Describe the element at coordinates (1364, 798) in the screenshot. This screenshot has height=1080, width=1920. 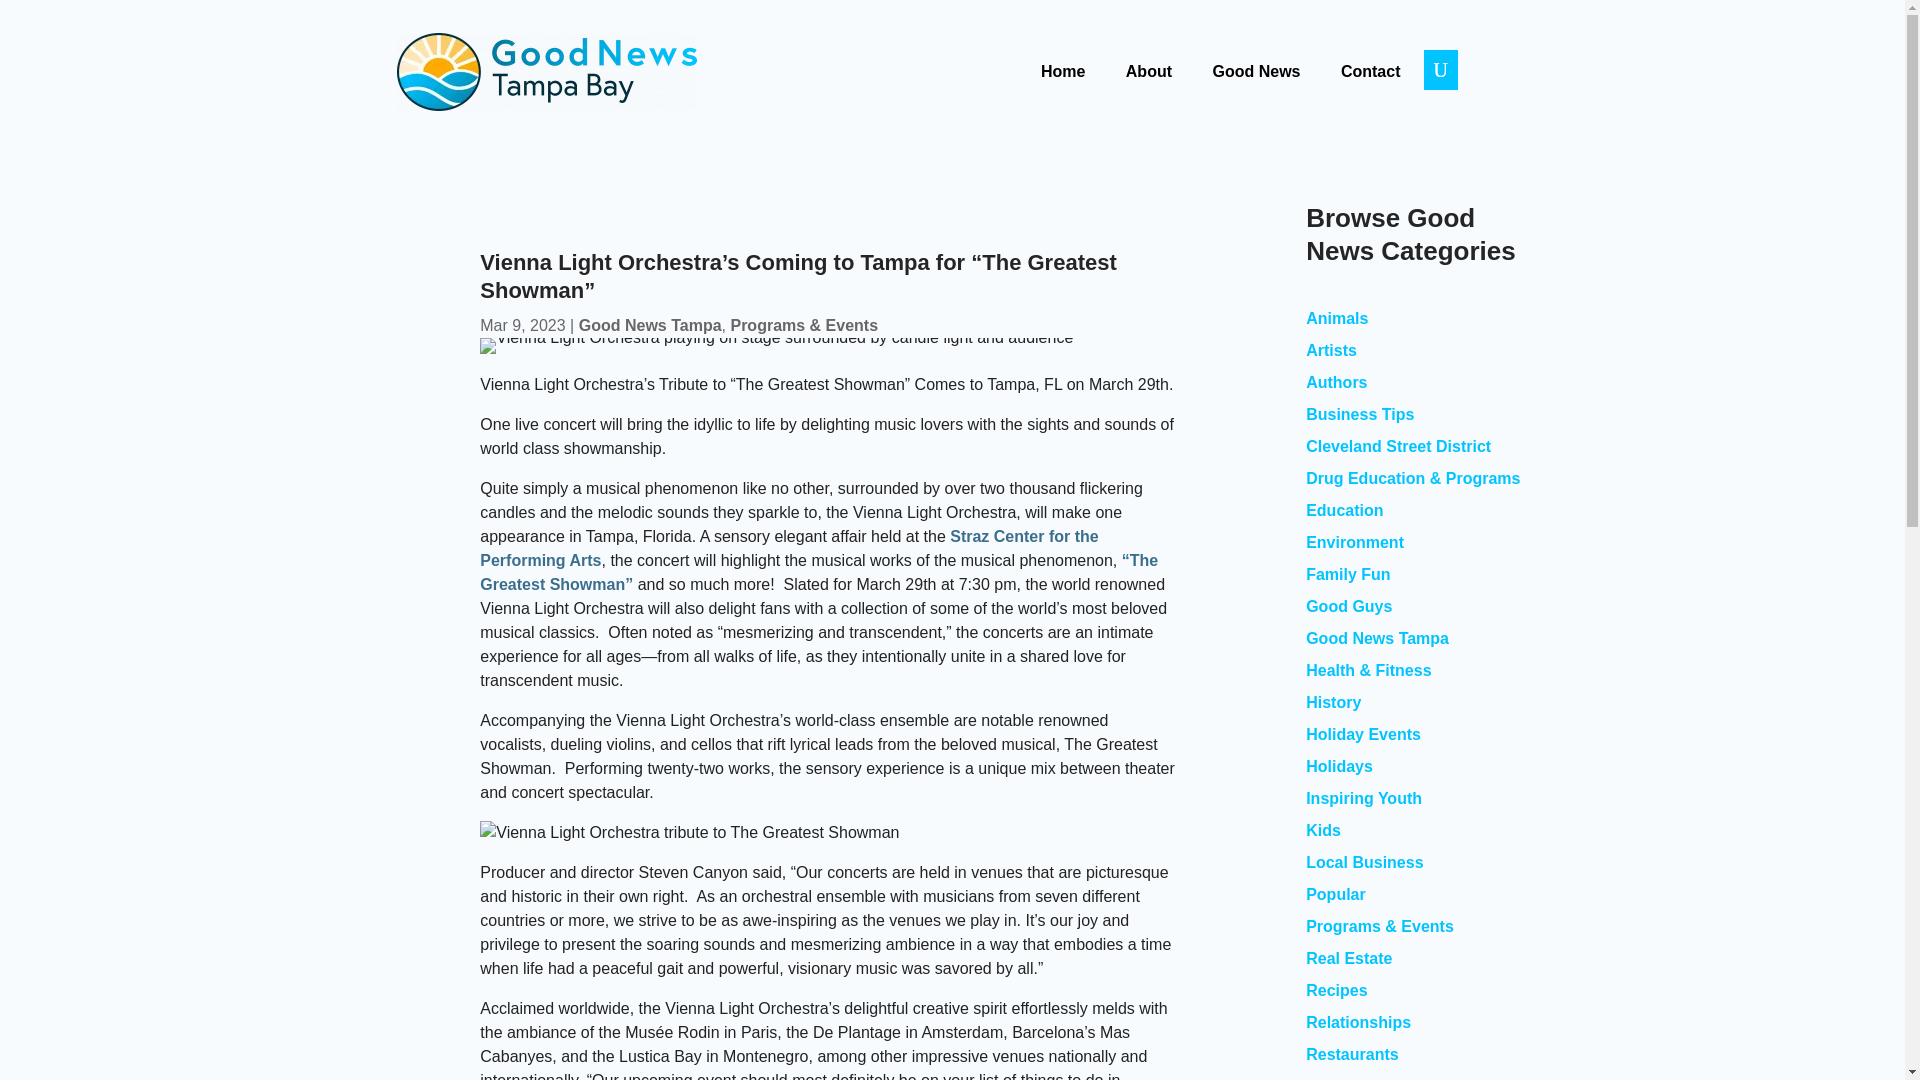
I see `Inspiring Youth` at that location.